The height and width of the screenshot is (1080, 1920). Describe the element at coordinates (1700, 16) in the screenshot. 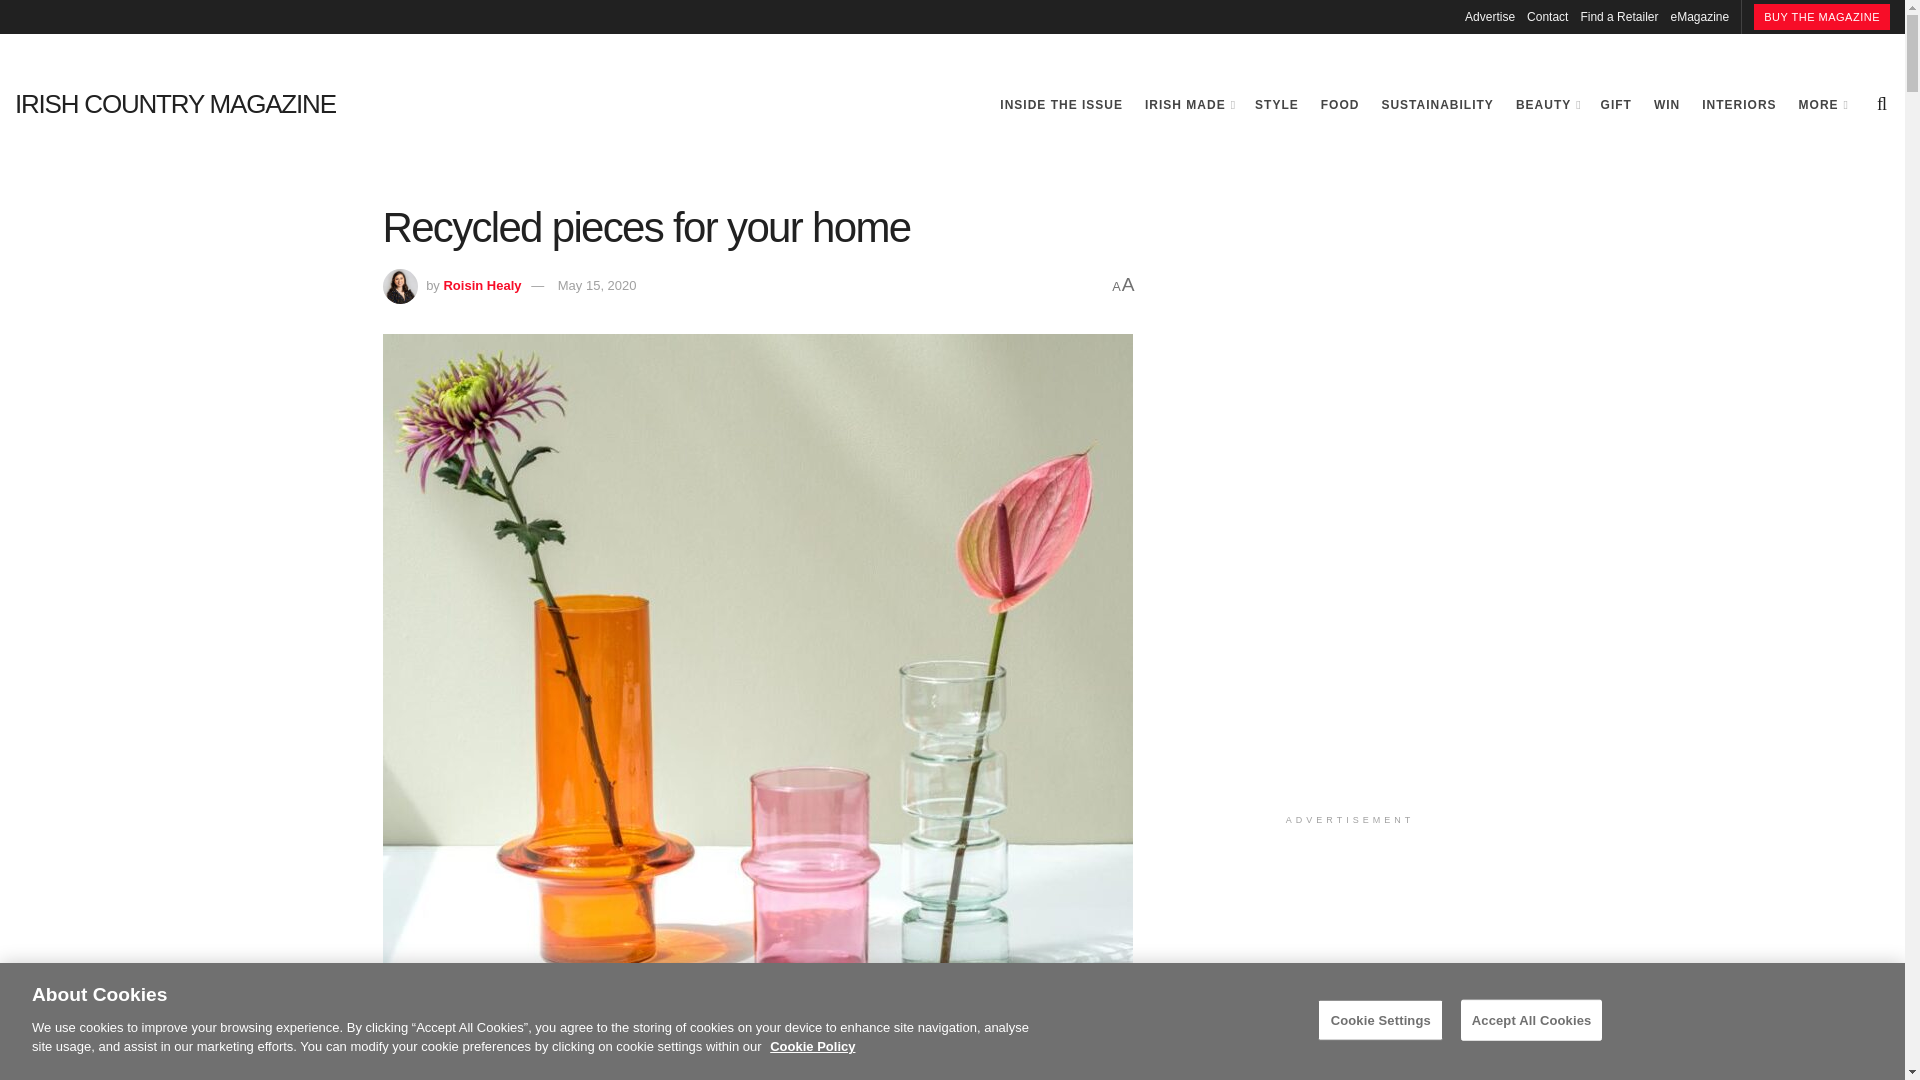

I see `eMagazine` at that location.